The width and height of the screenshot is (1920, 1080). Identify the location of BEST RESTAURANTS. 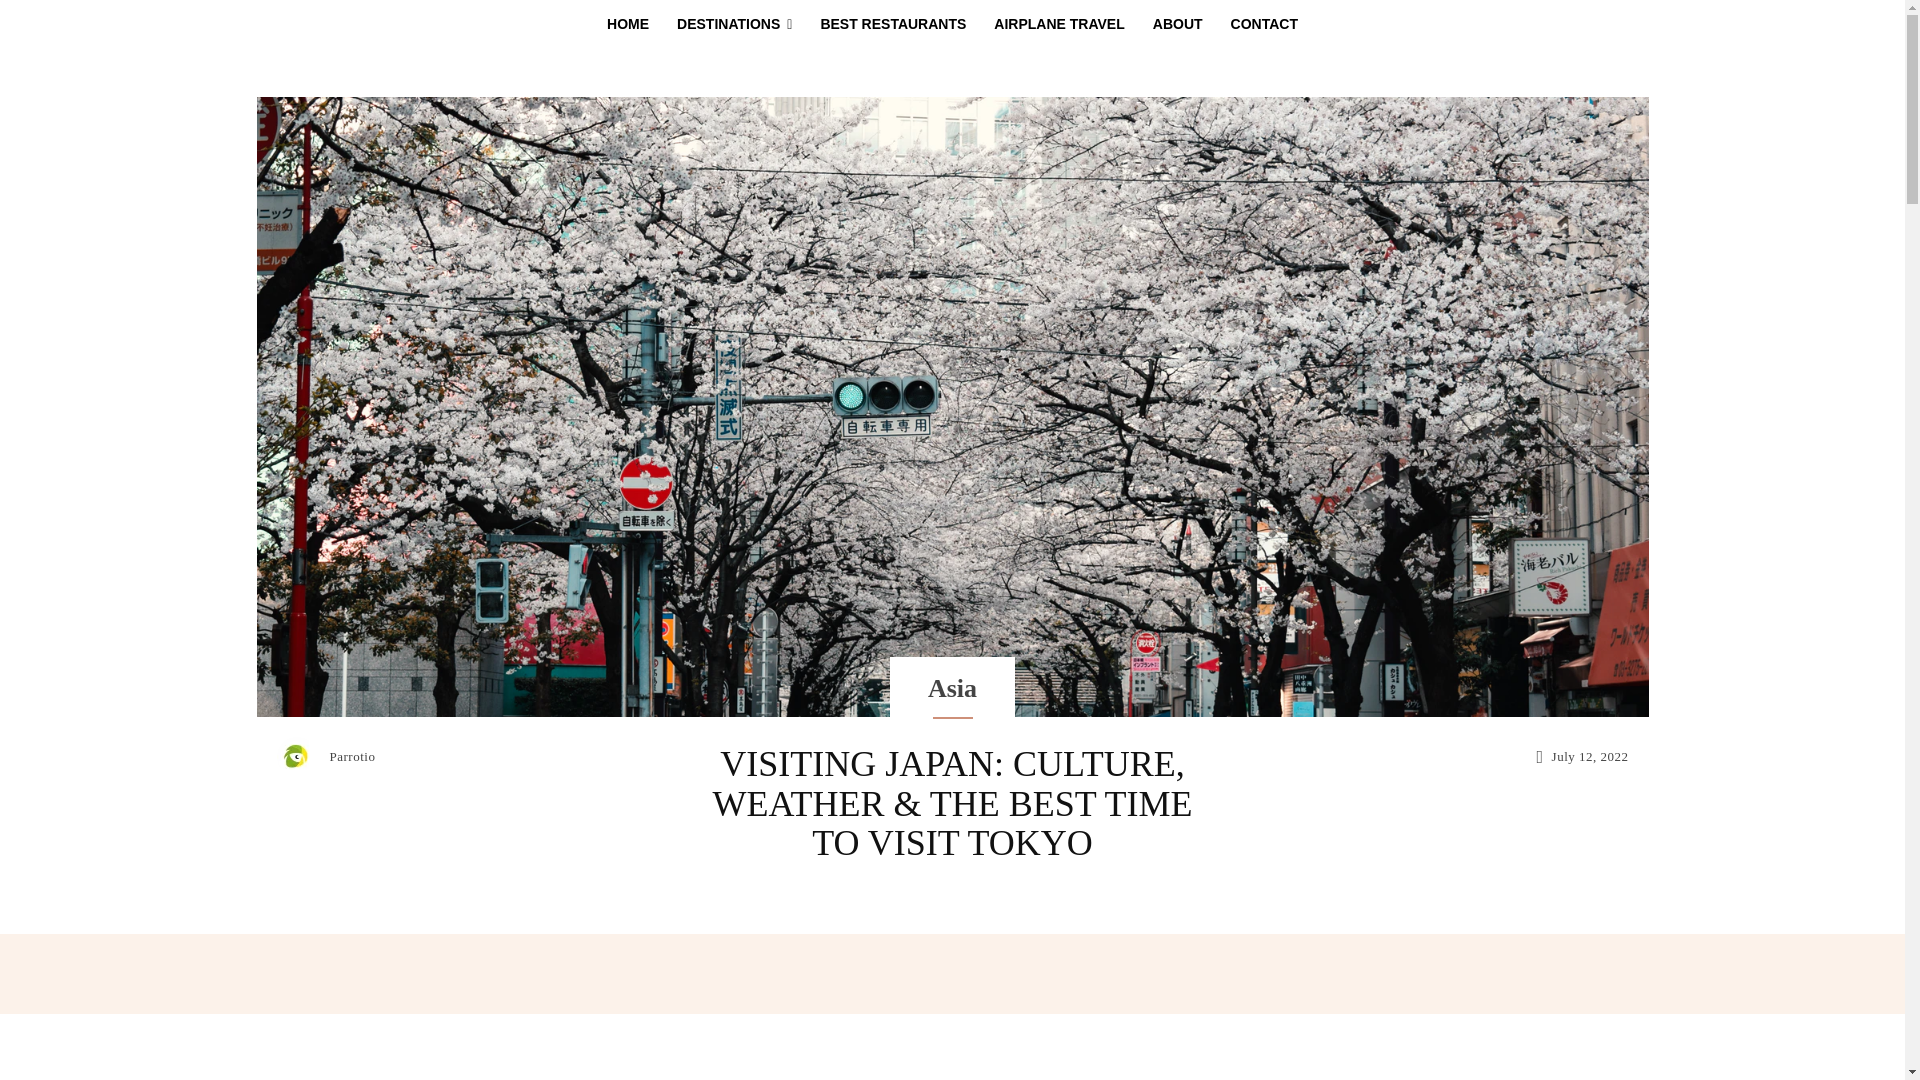
(892, 24).